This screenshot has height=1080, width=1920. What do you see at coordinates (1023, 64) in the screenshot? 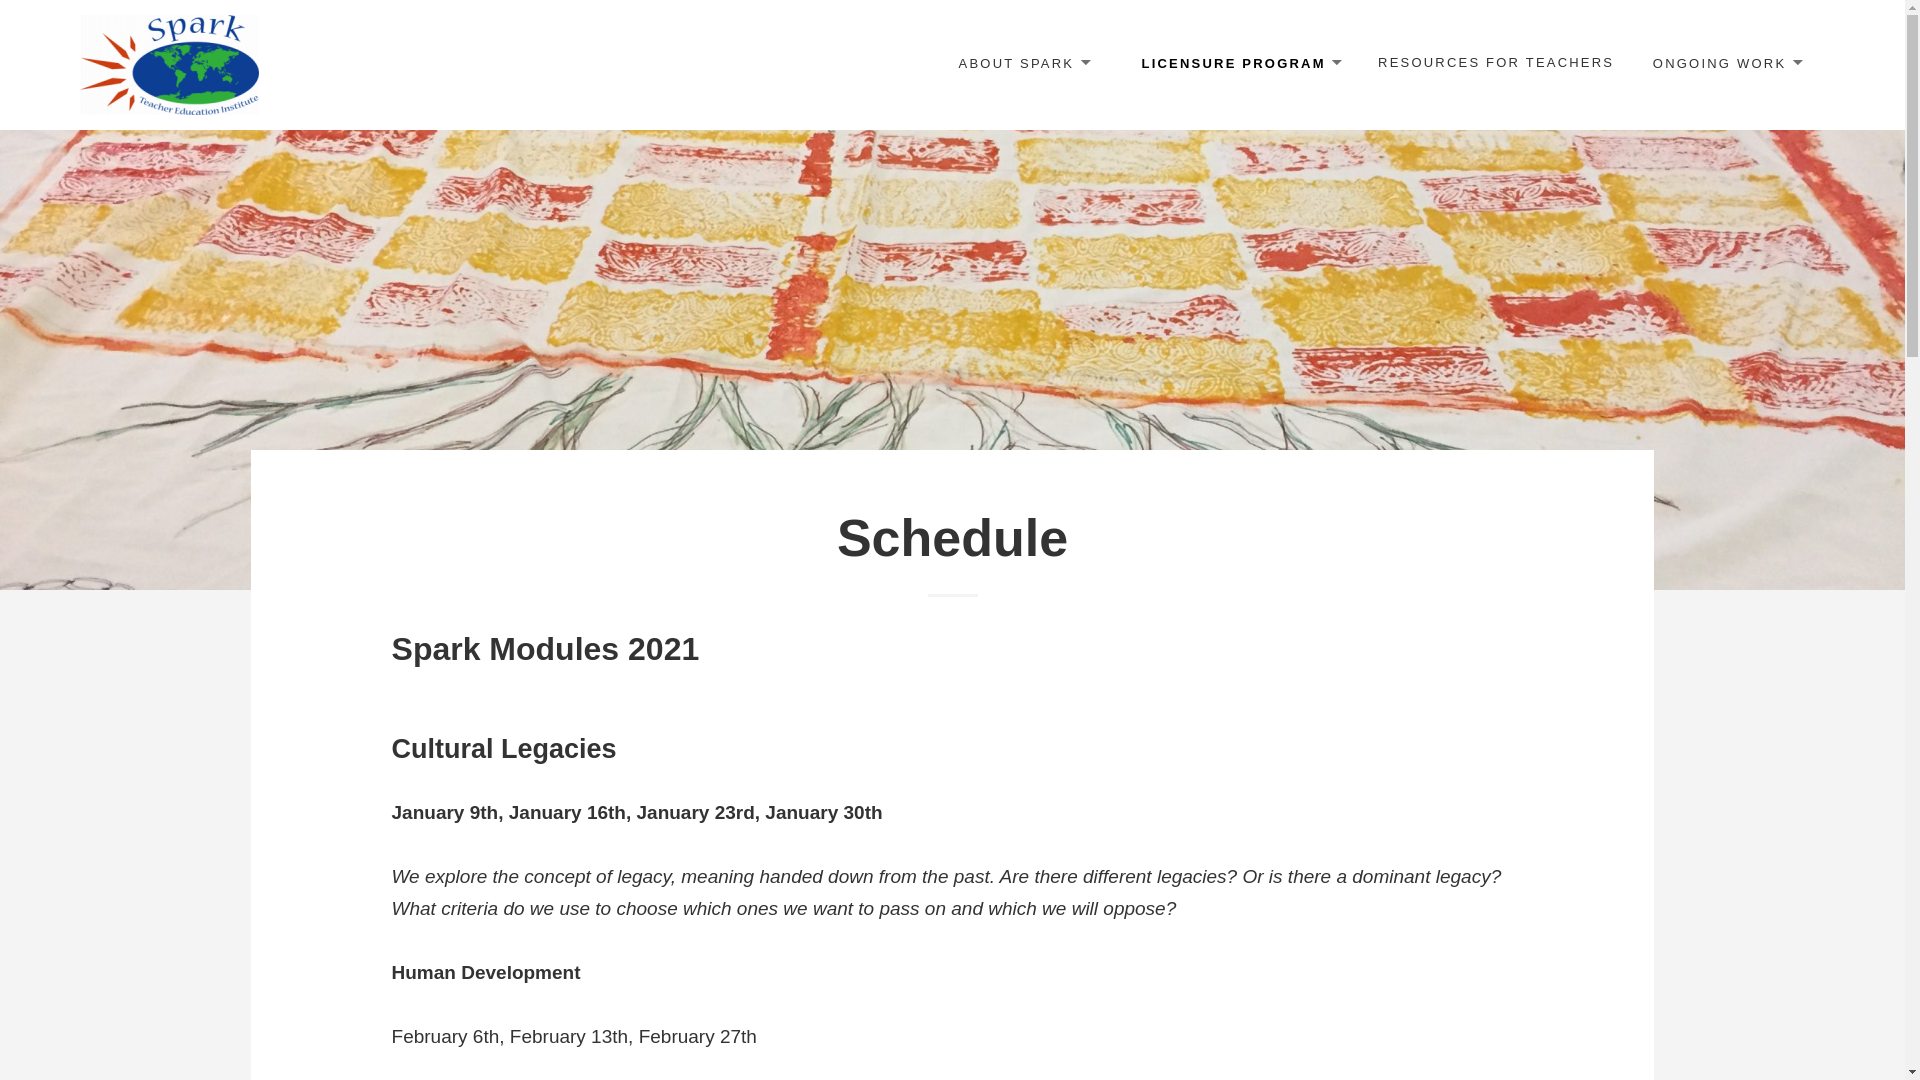
I see `ABOUT SPARK` at bounding box center [1023, 64].